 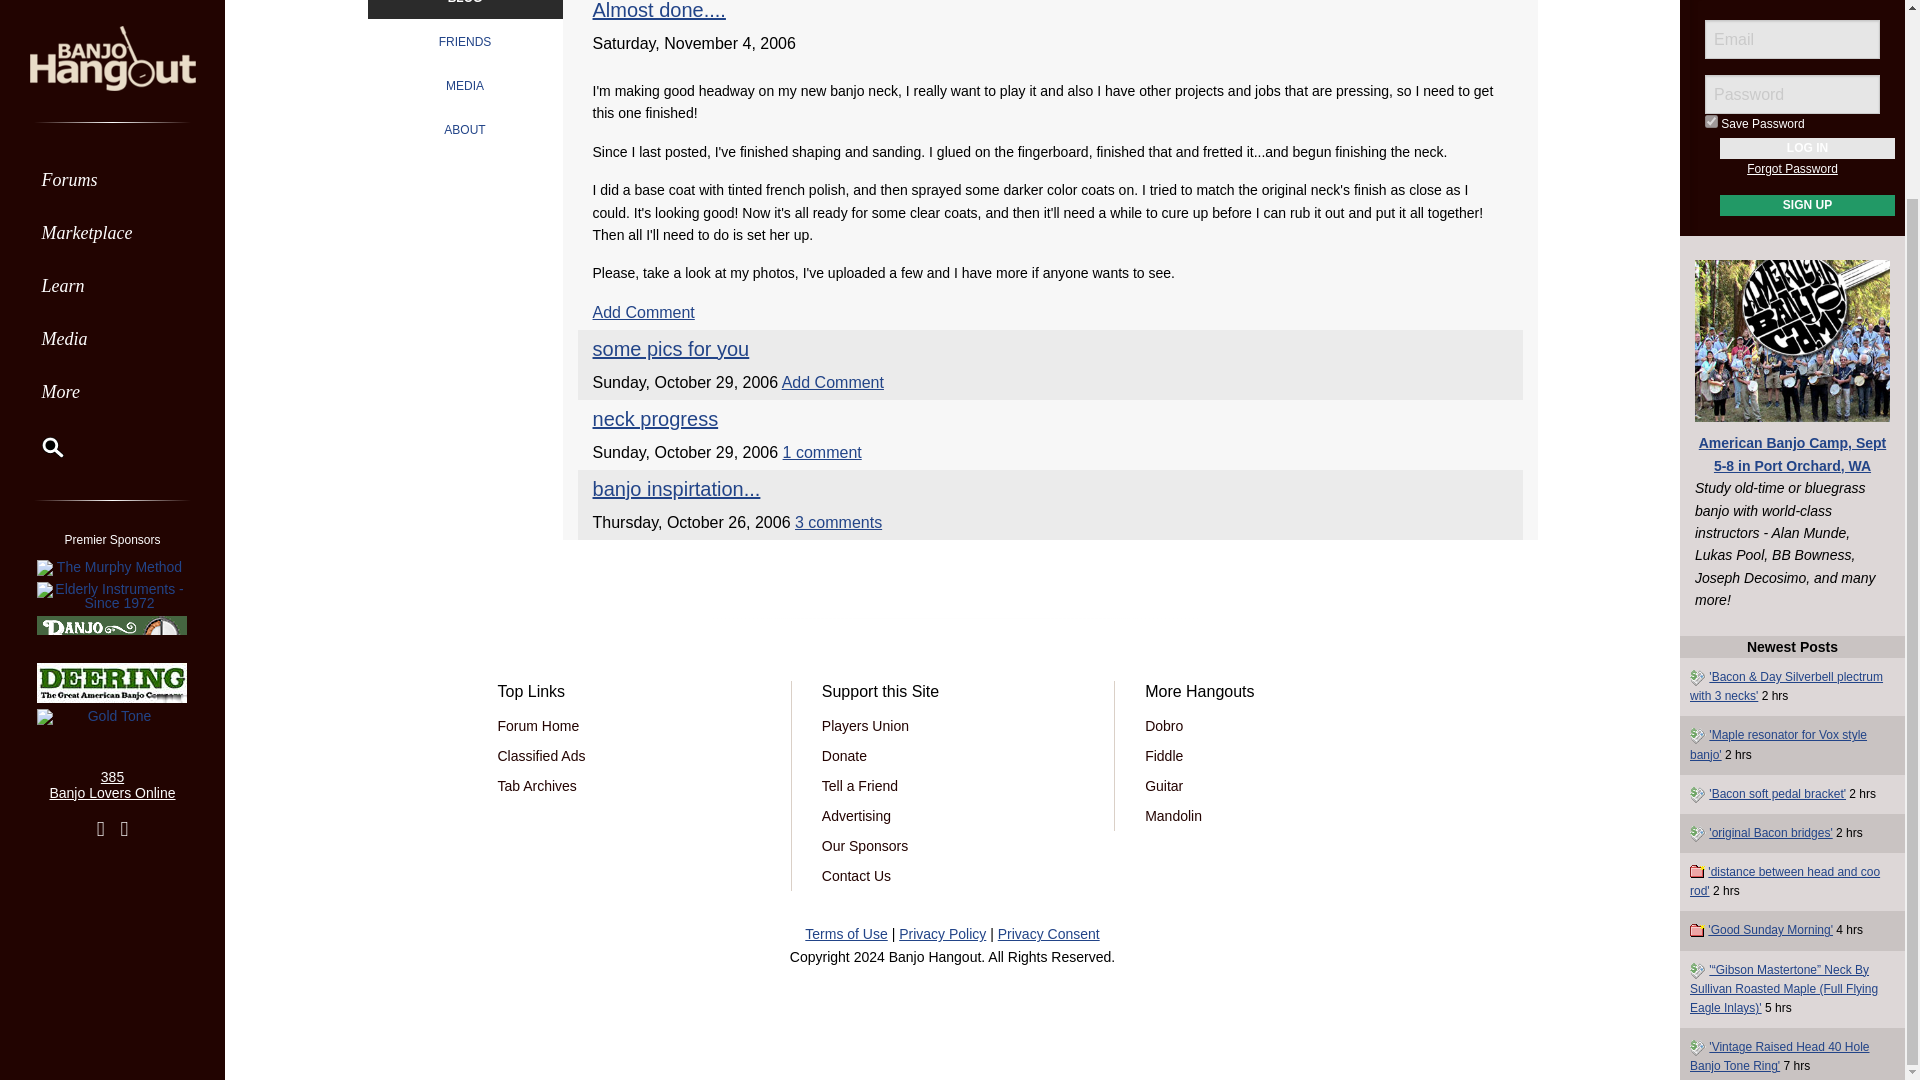 What do you see at coordinates (112, 15) in the screenshot?
I see `Marketplace` at bounding box center [112, 15].